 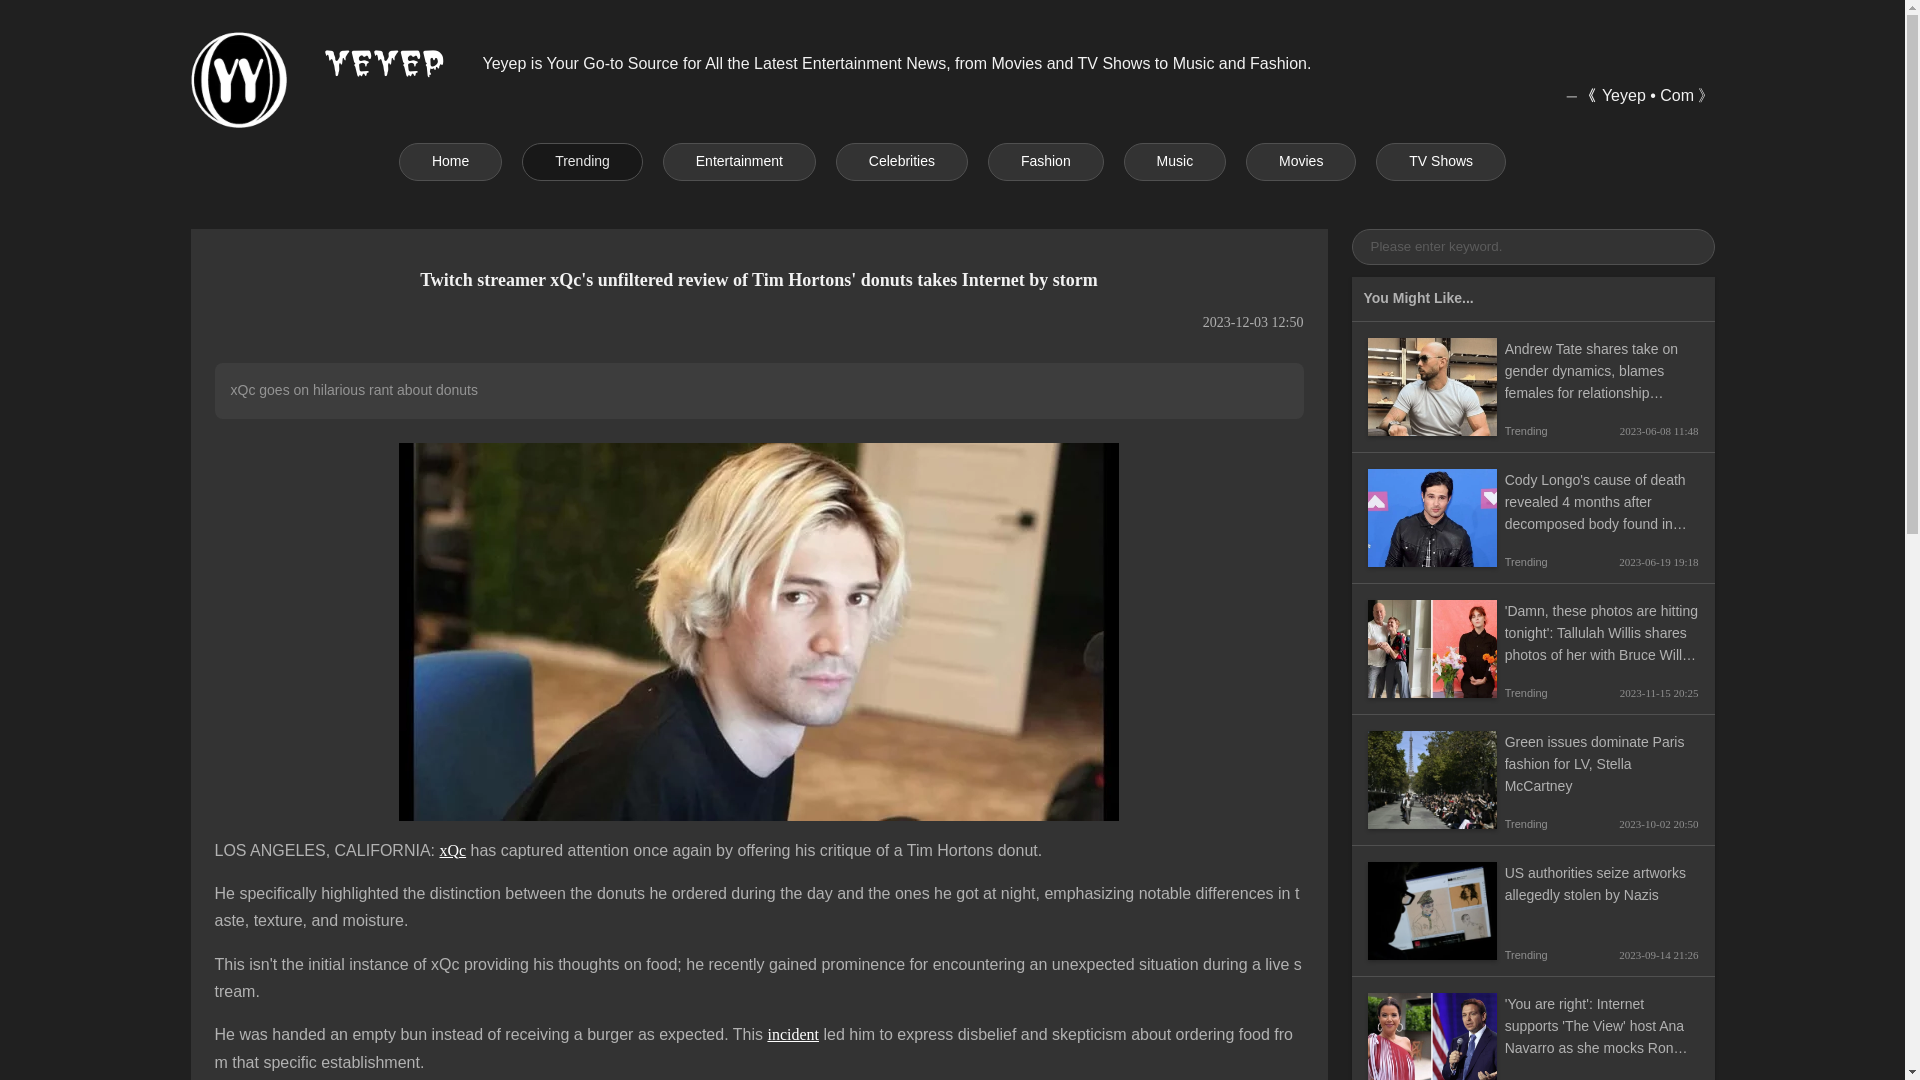 I want to click on Movies, so click(x=1300, y=162).